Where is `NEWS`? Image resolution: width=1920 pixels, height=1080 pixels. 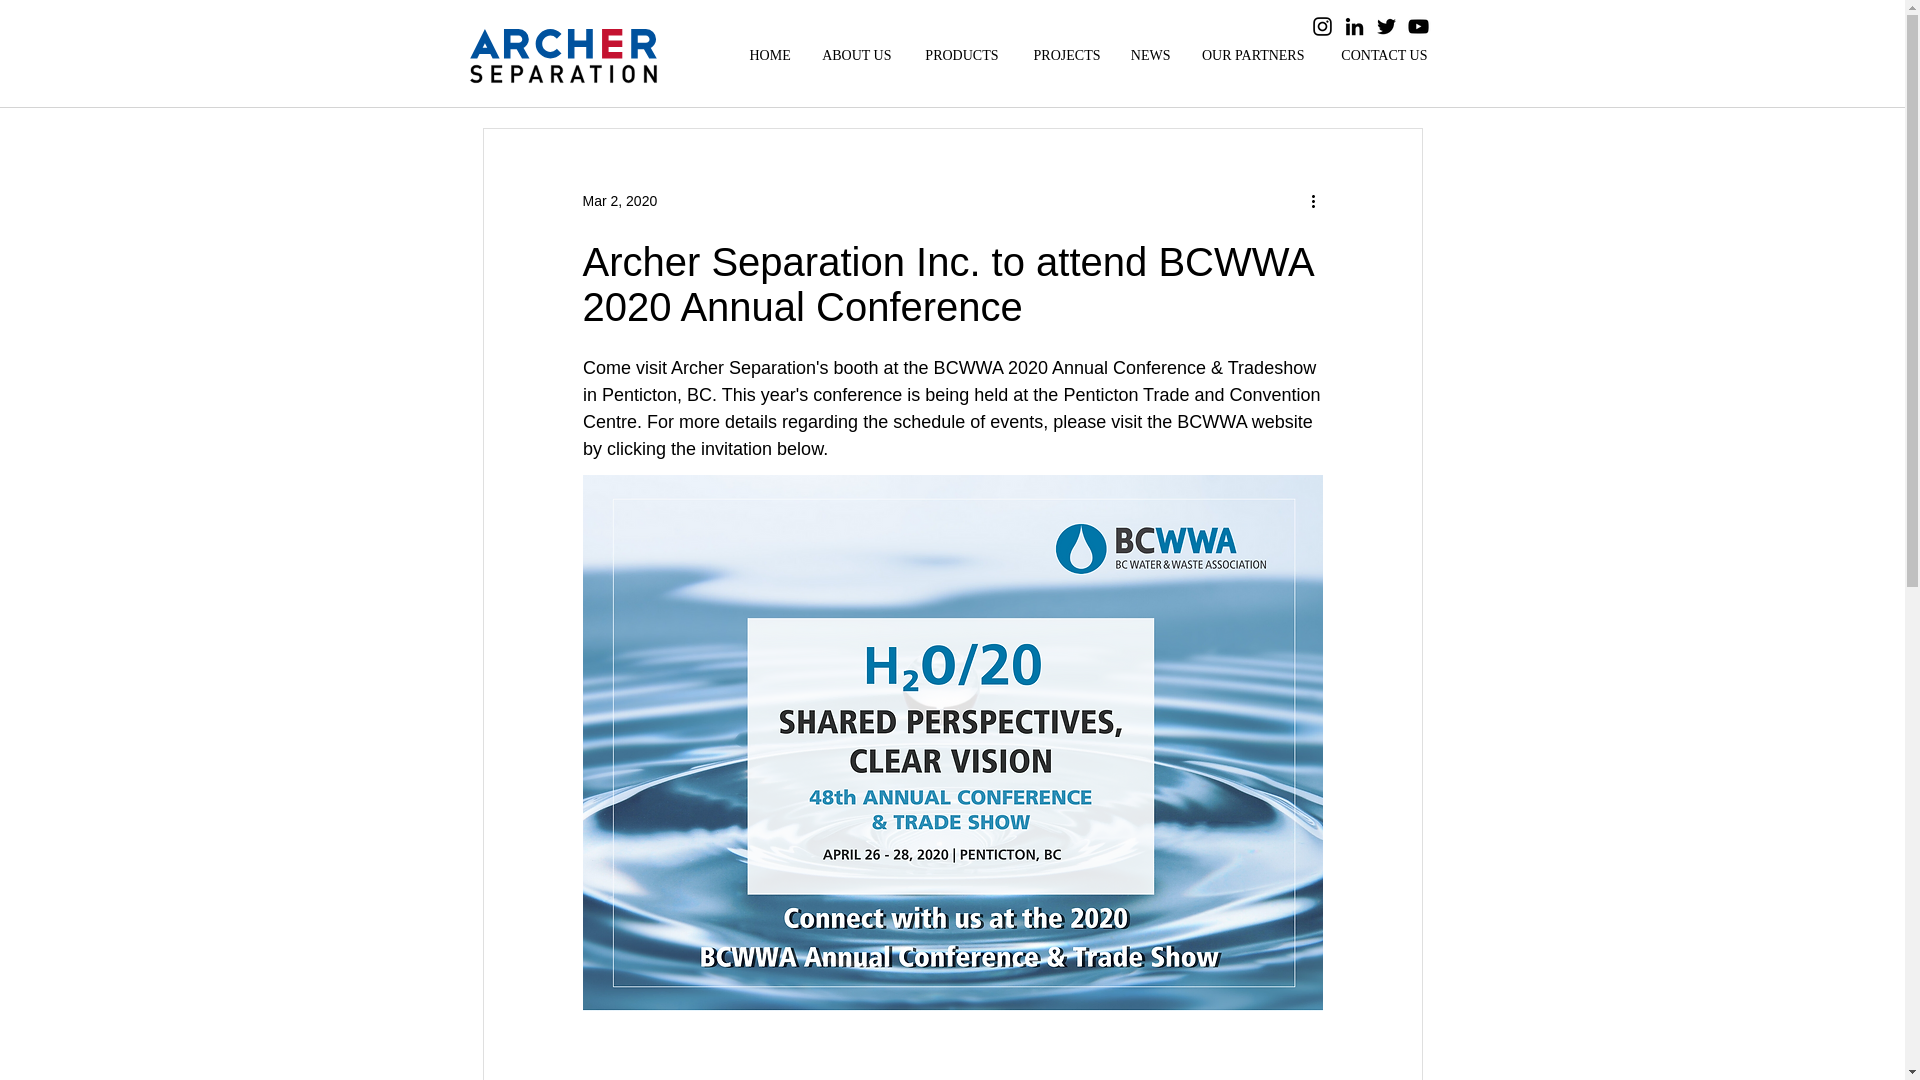 NEWS is located at coordinates (1150, 55).